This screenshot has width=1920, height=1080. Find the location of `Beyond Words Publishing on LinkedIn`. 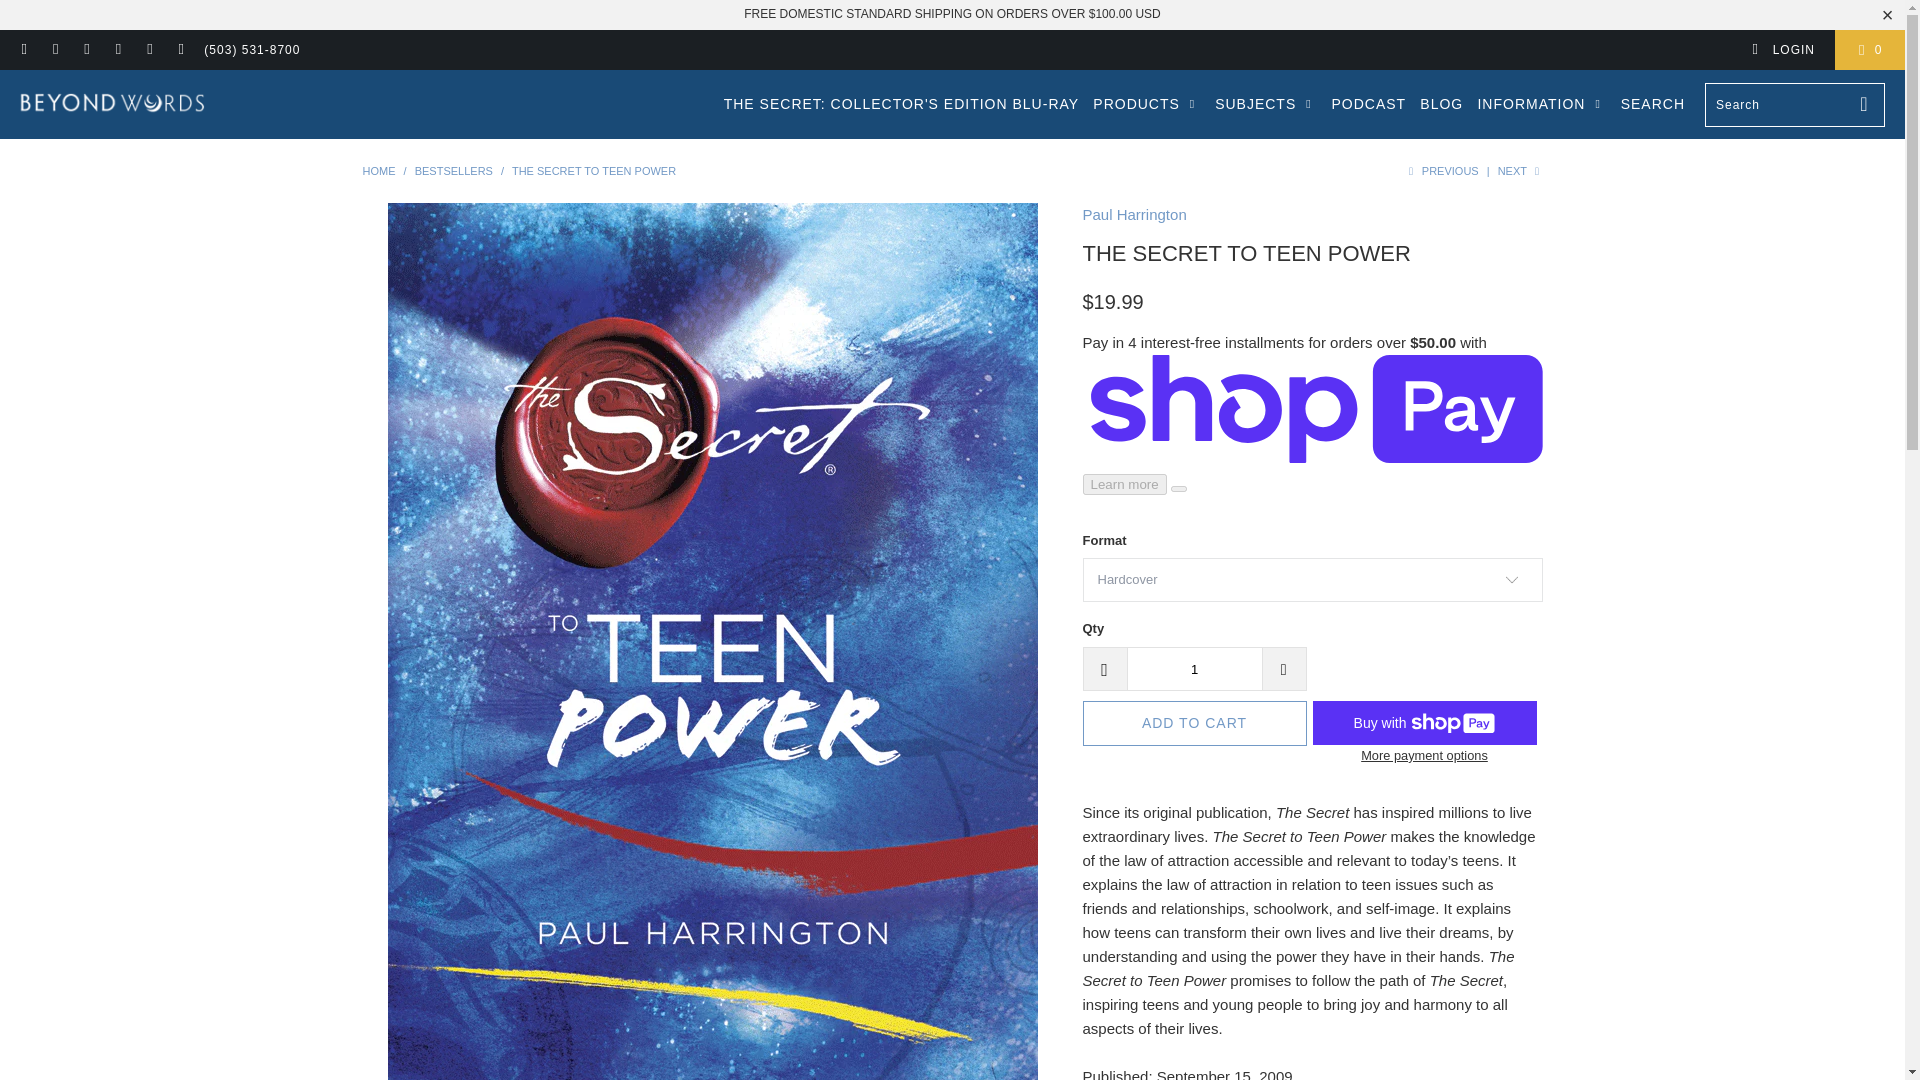

Beyond Words Publishing on LinkedIn is located at coordinates (148, 50).